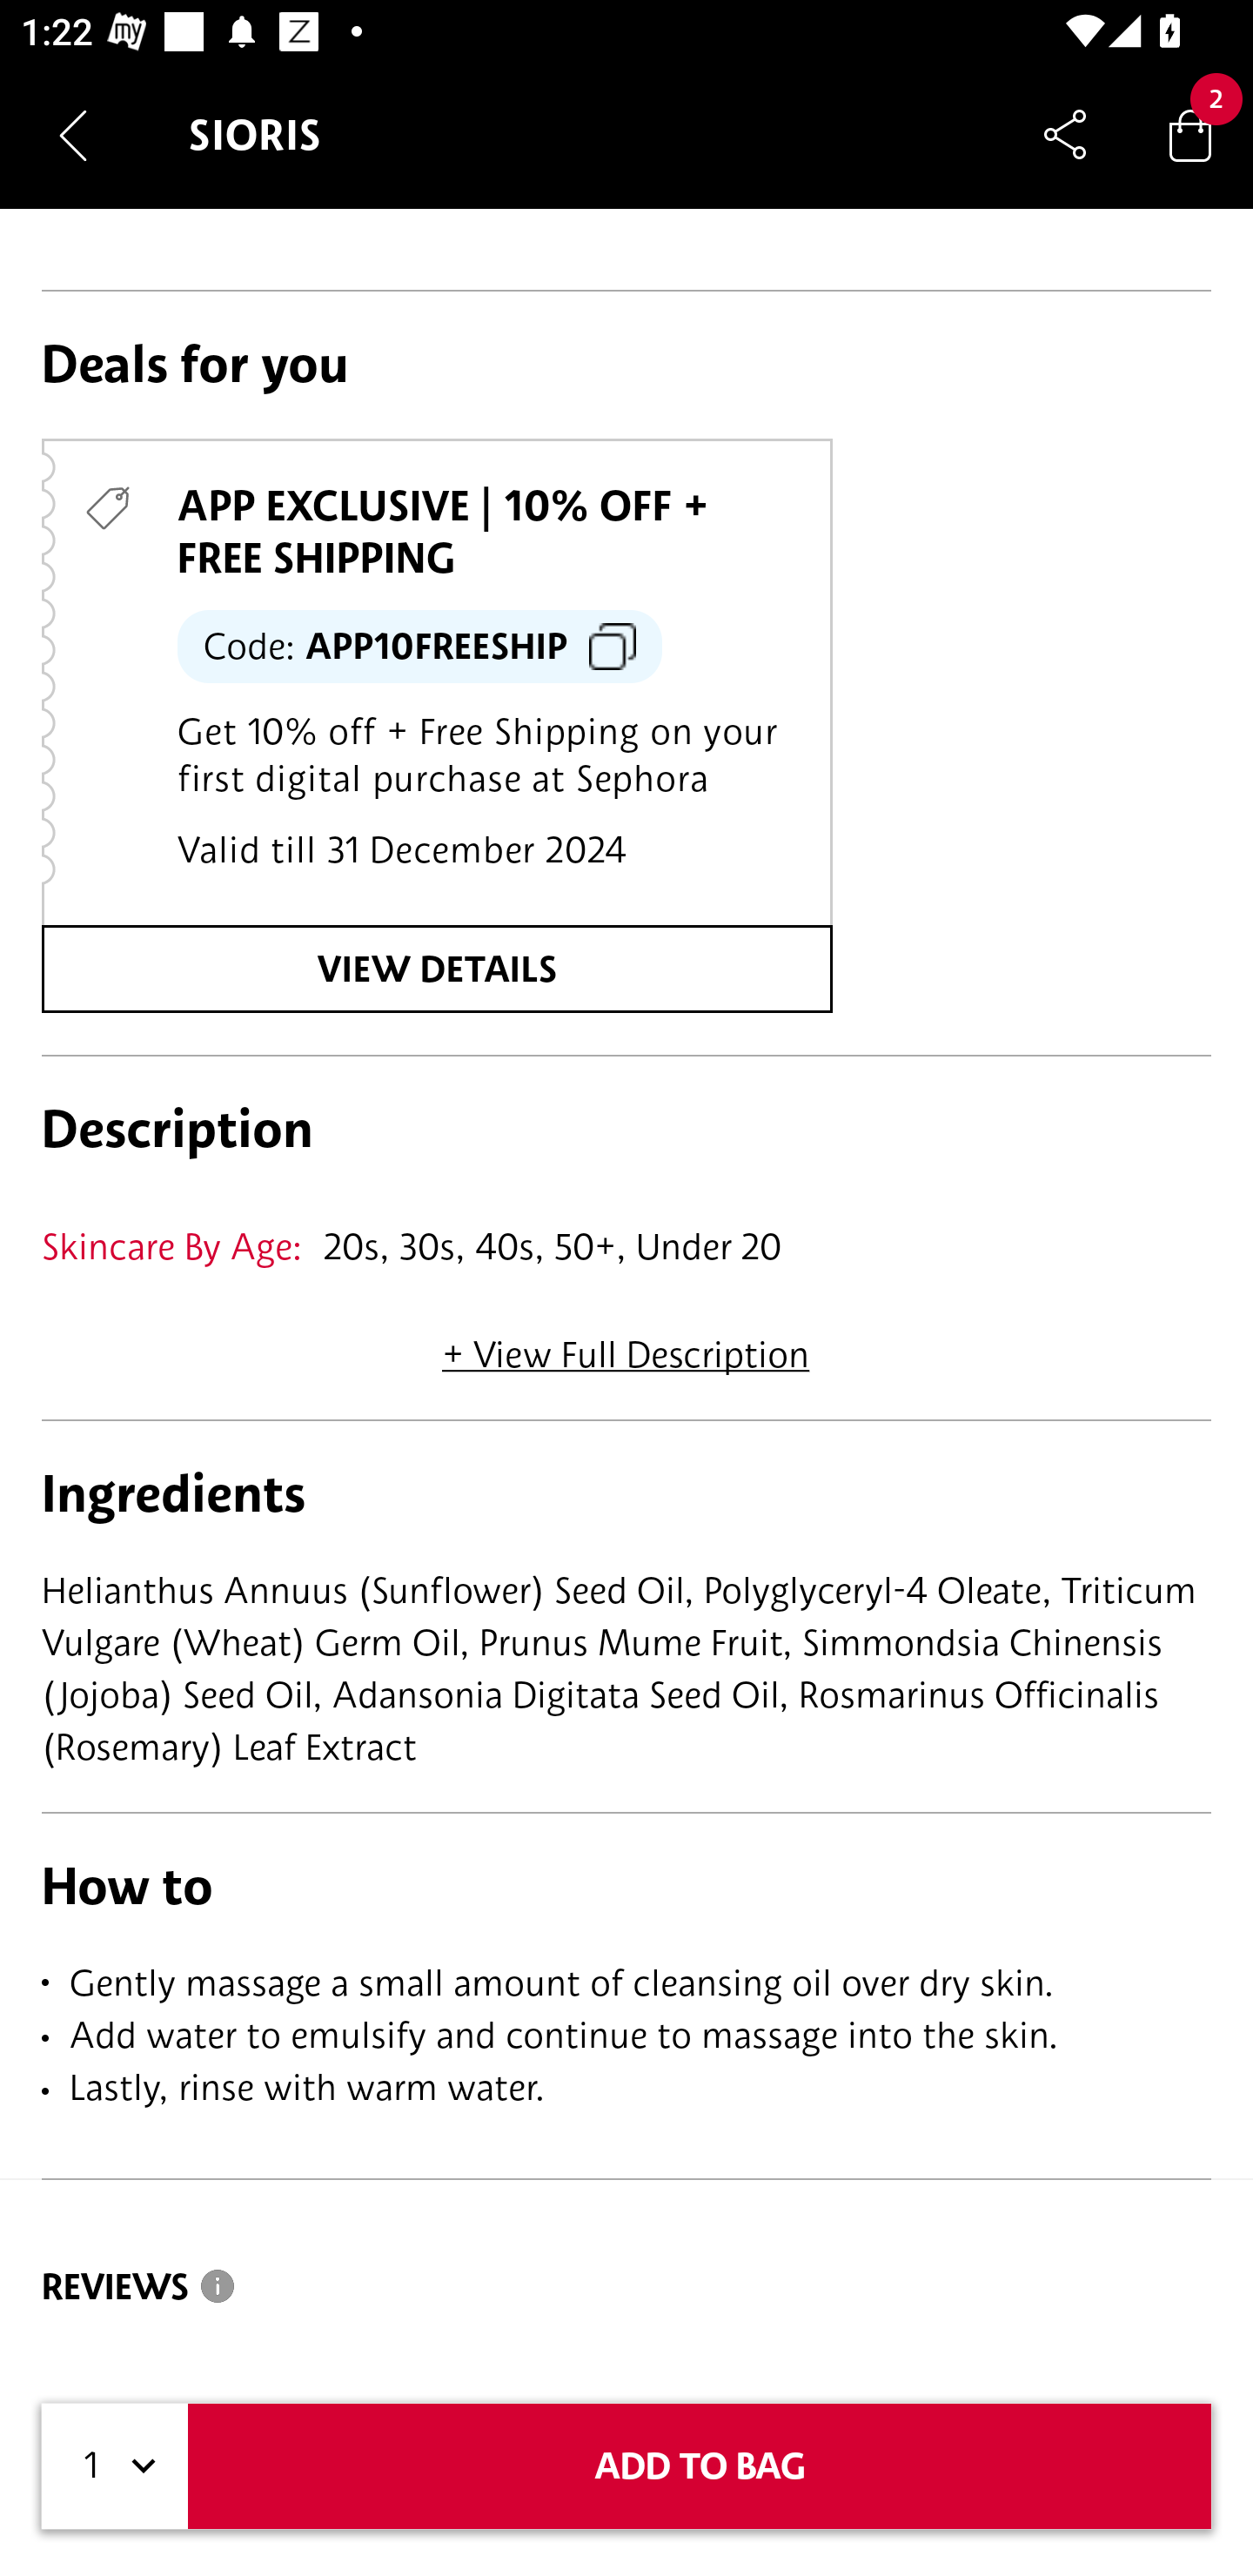  What do you see at coordinates (626, 1344) in the screenshot?
I see `+ View Full Description` at bounding box center [626, 1344].